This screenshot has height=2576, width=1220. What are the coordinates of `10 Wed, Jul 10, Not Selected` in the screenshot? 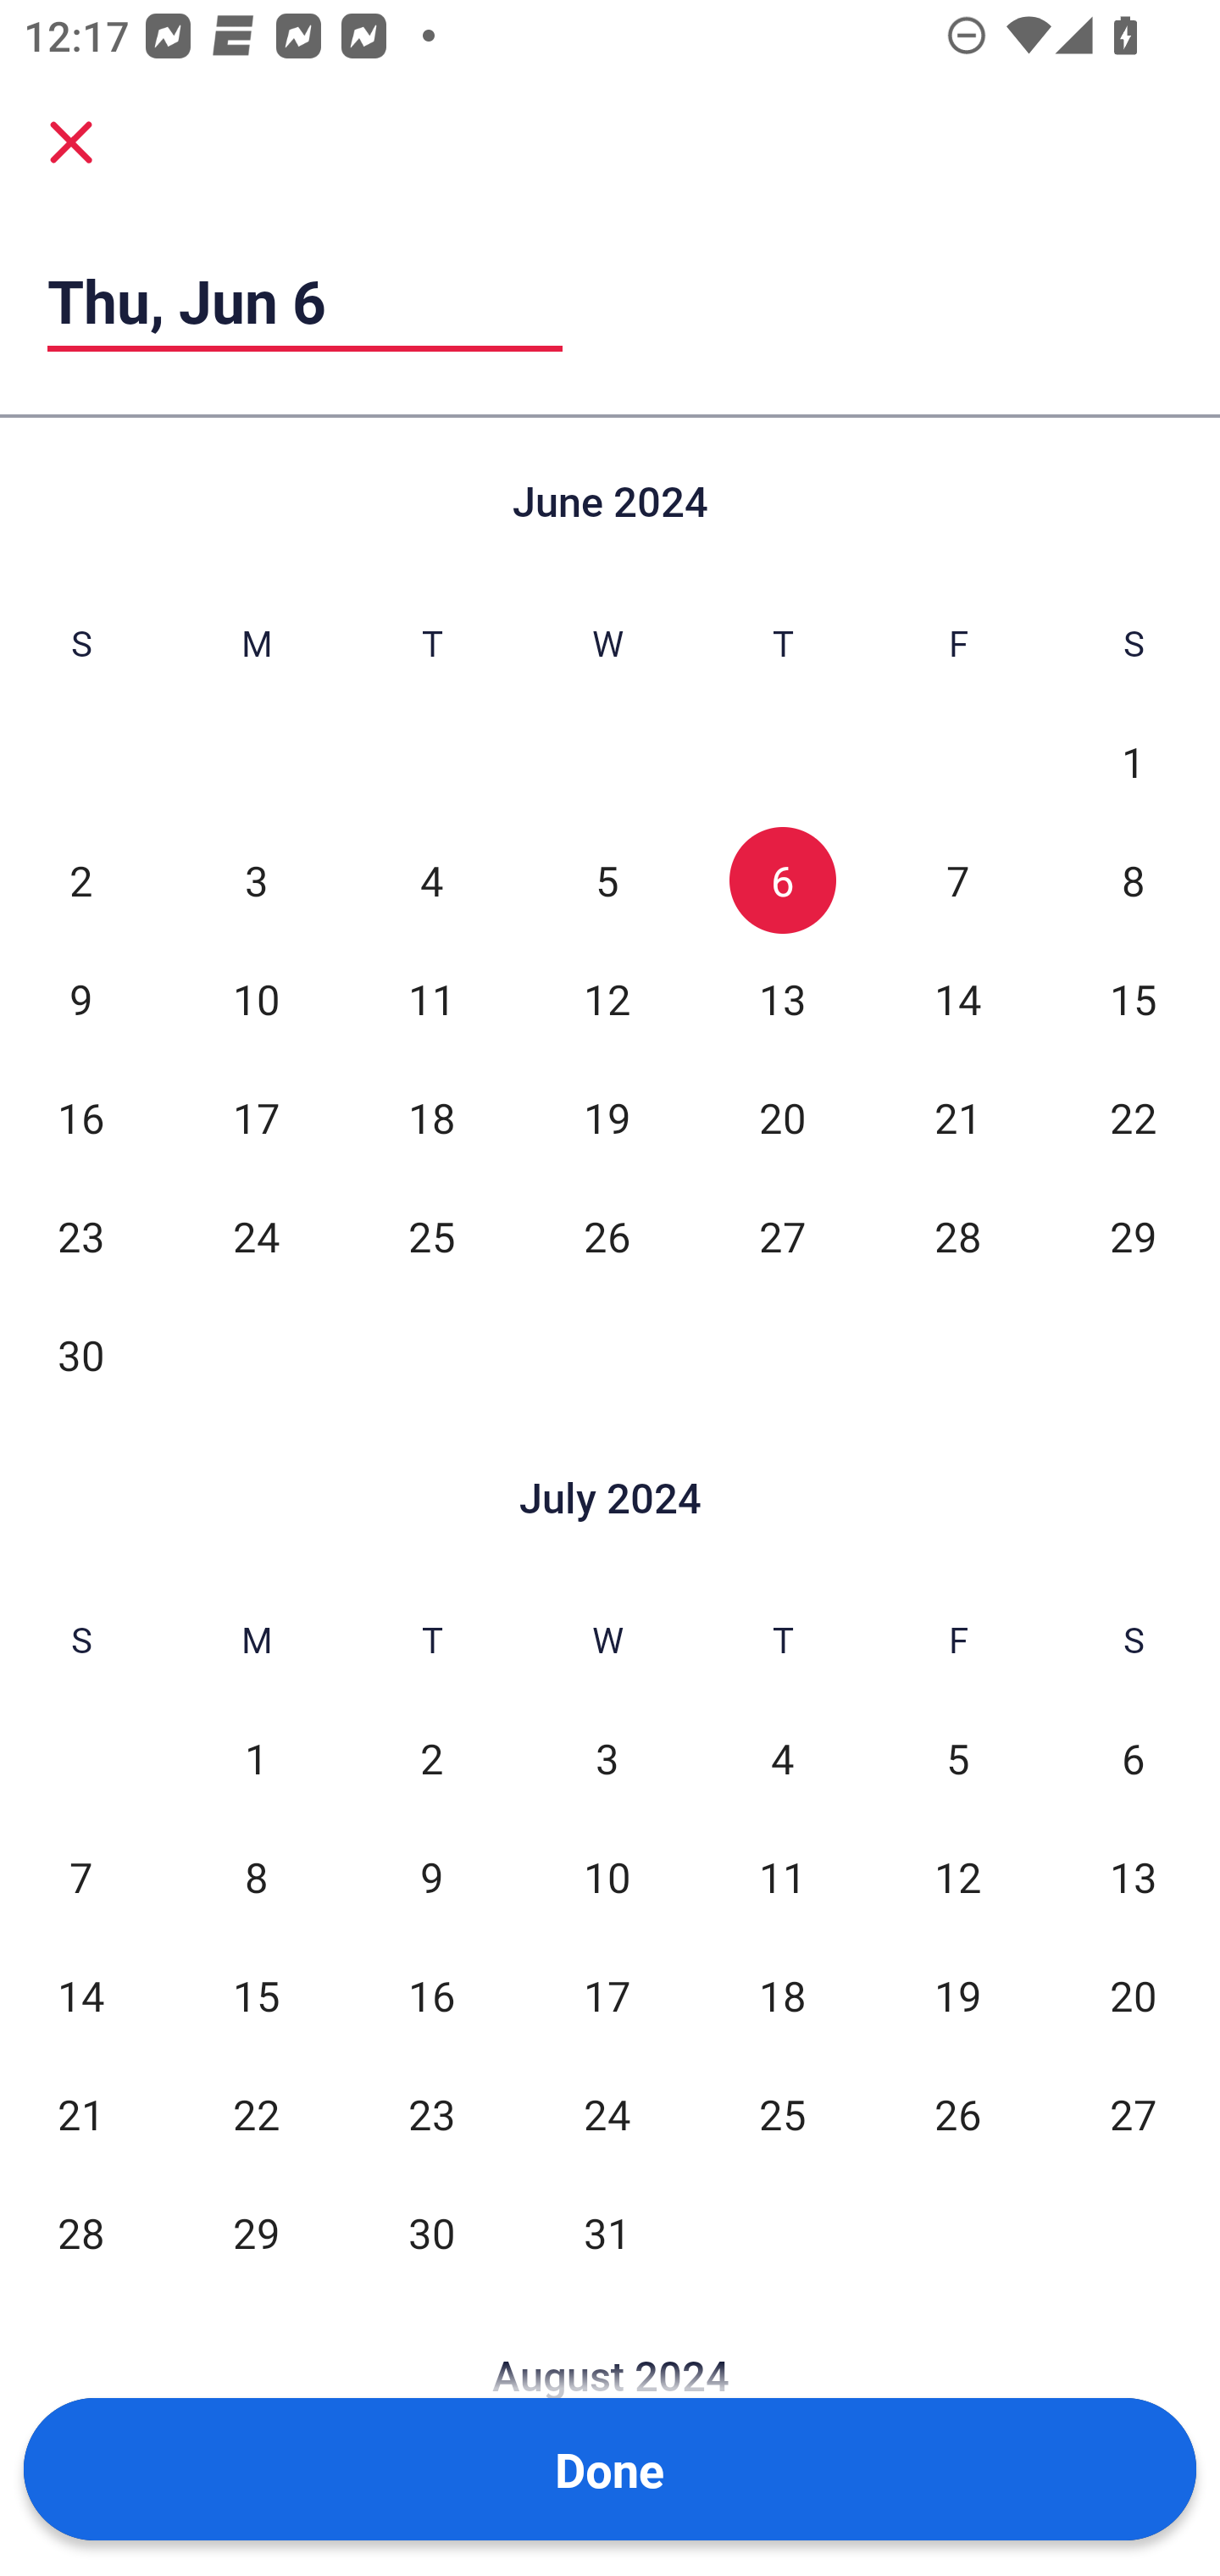 It's located at (607, 1878).